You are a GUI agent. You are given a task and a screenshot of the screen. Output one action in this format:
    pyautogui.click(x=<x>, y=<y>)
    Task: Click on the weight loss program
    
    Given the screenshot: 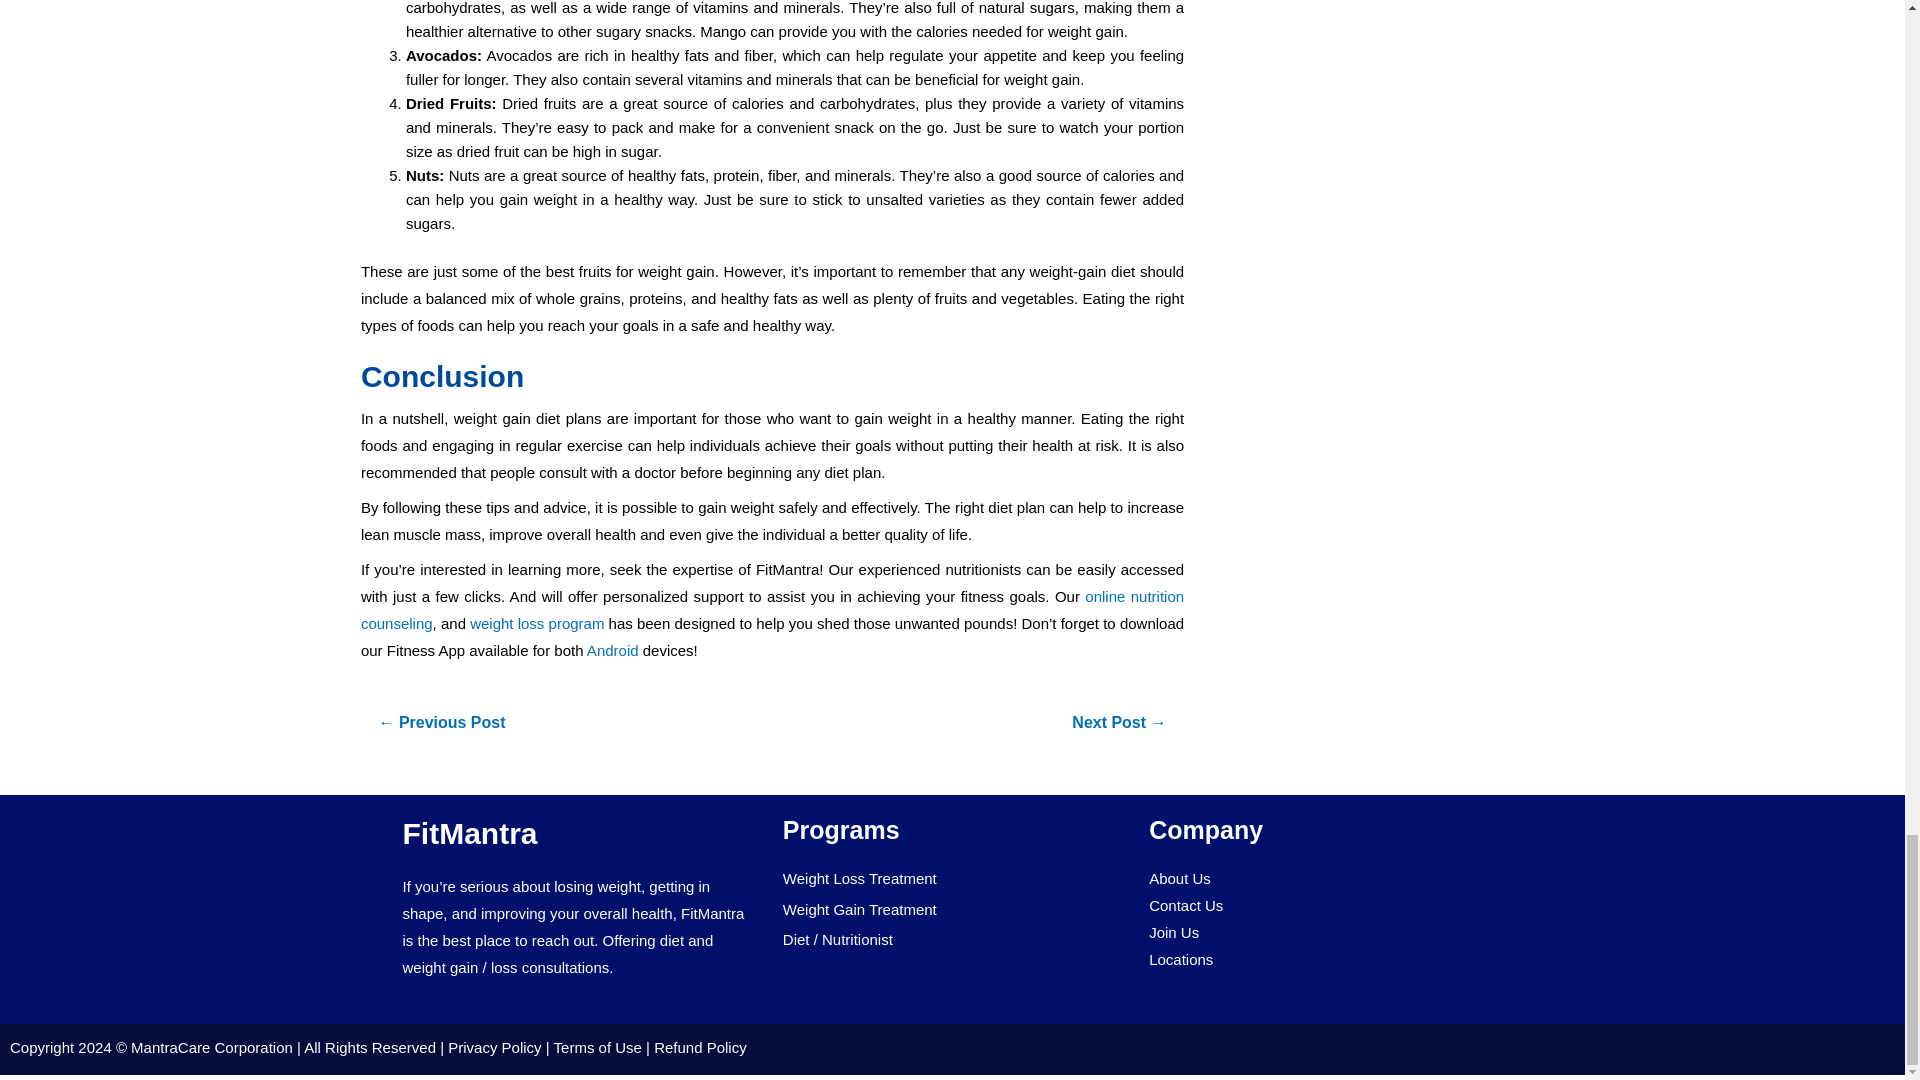 What is the action you would take?
    pyautogui.click(x=537, y=622)
    